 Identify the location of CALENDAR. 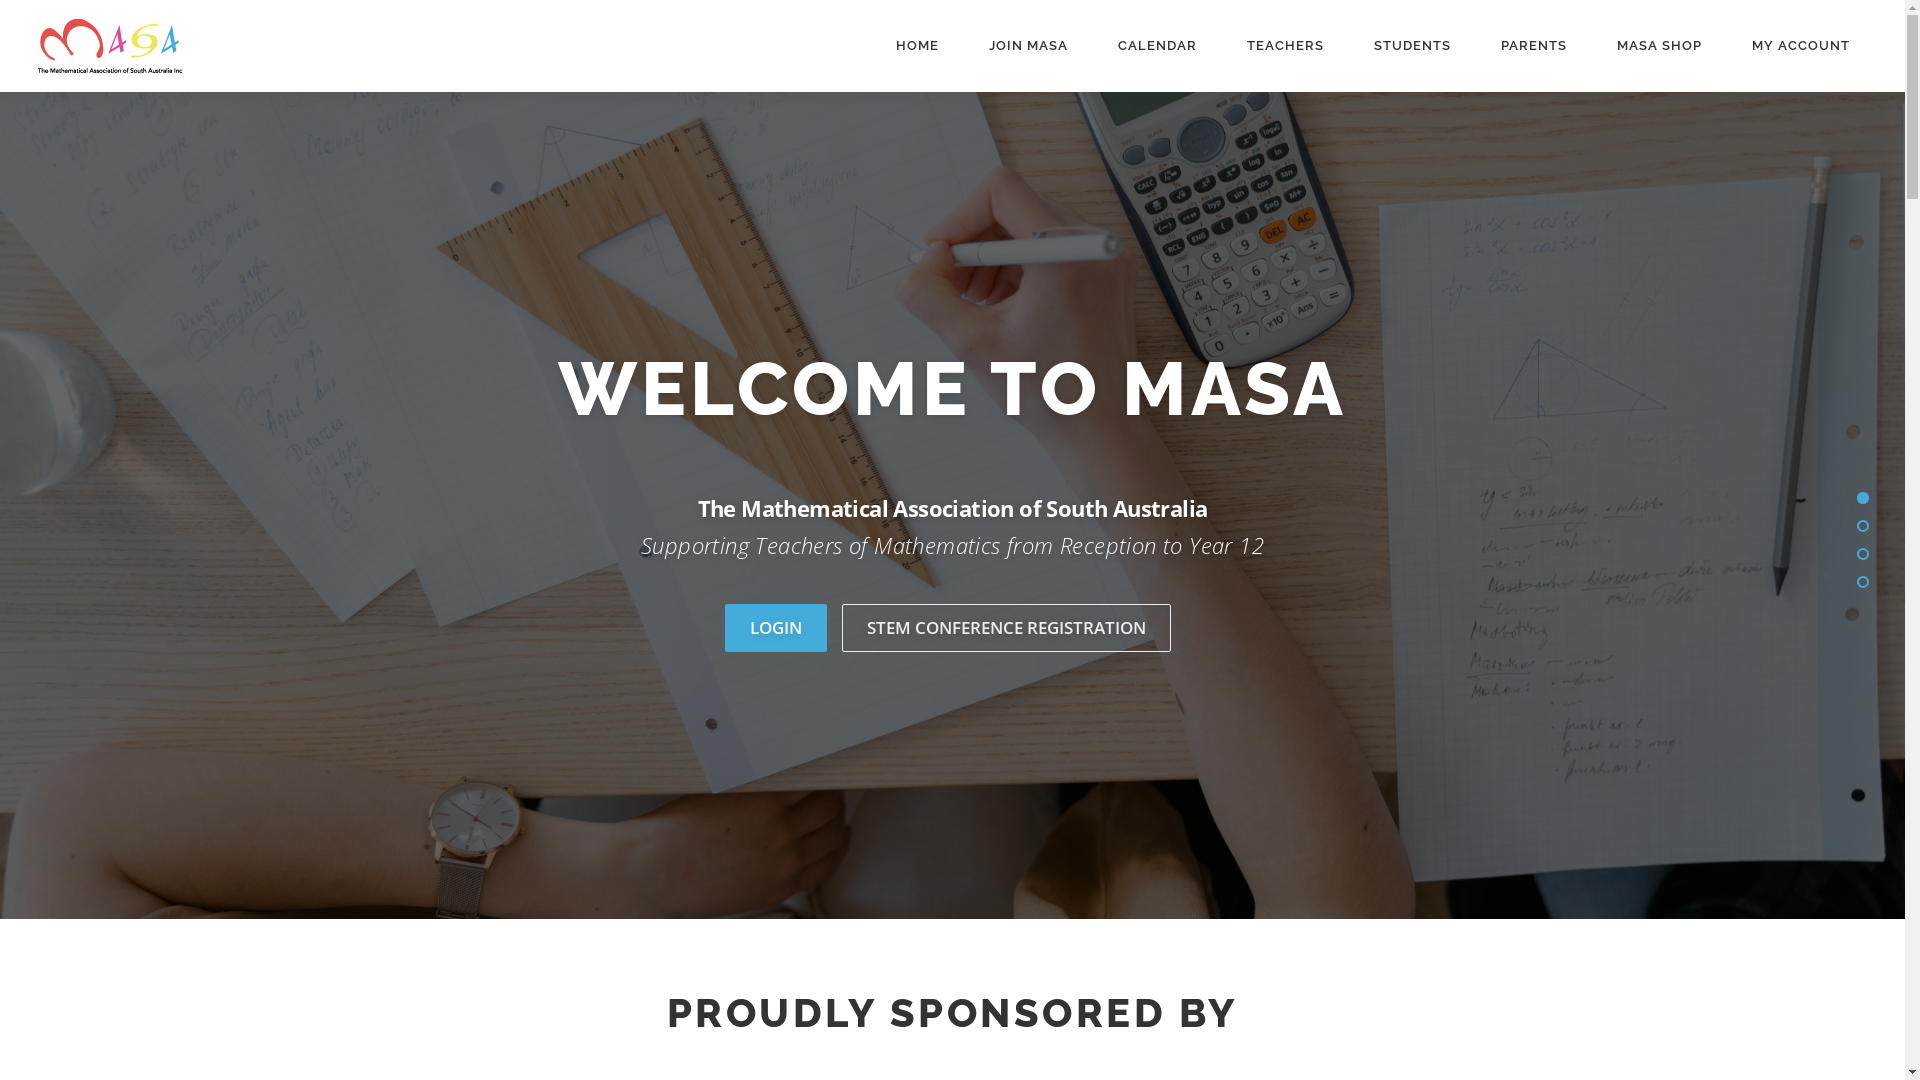
(1158, 46).